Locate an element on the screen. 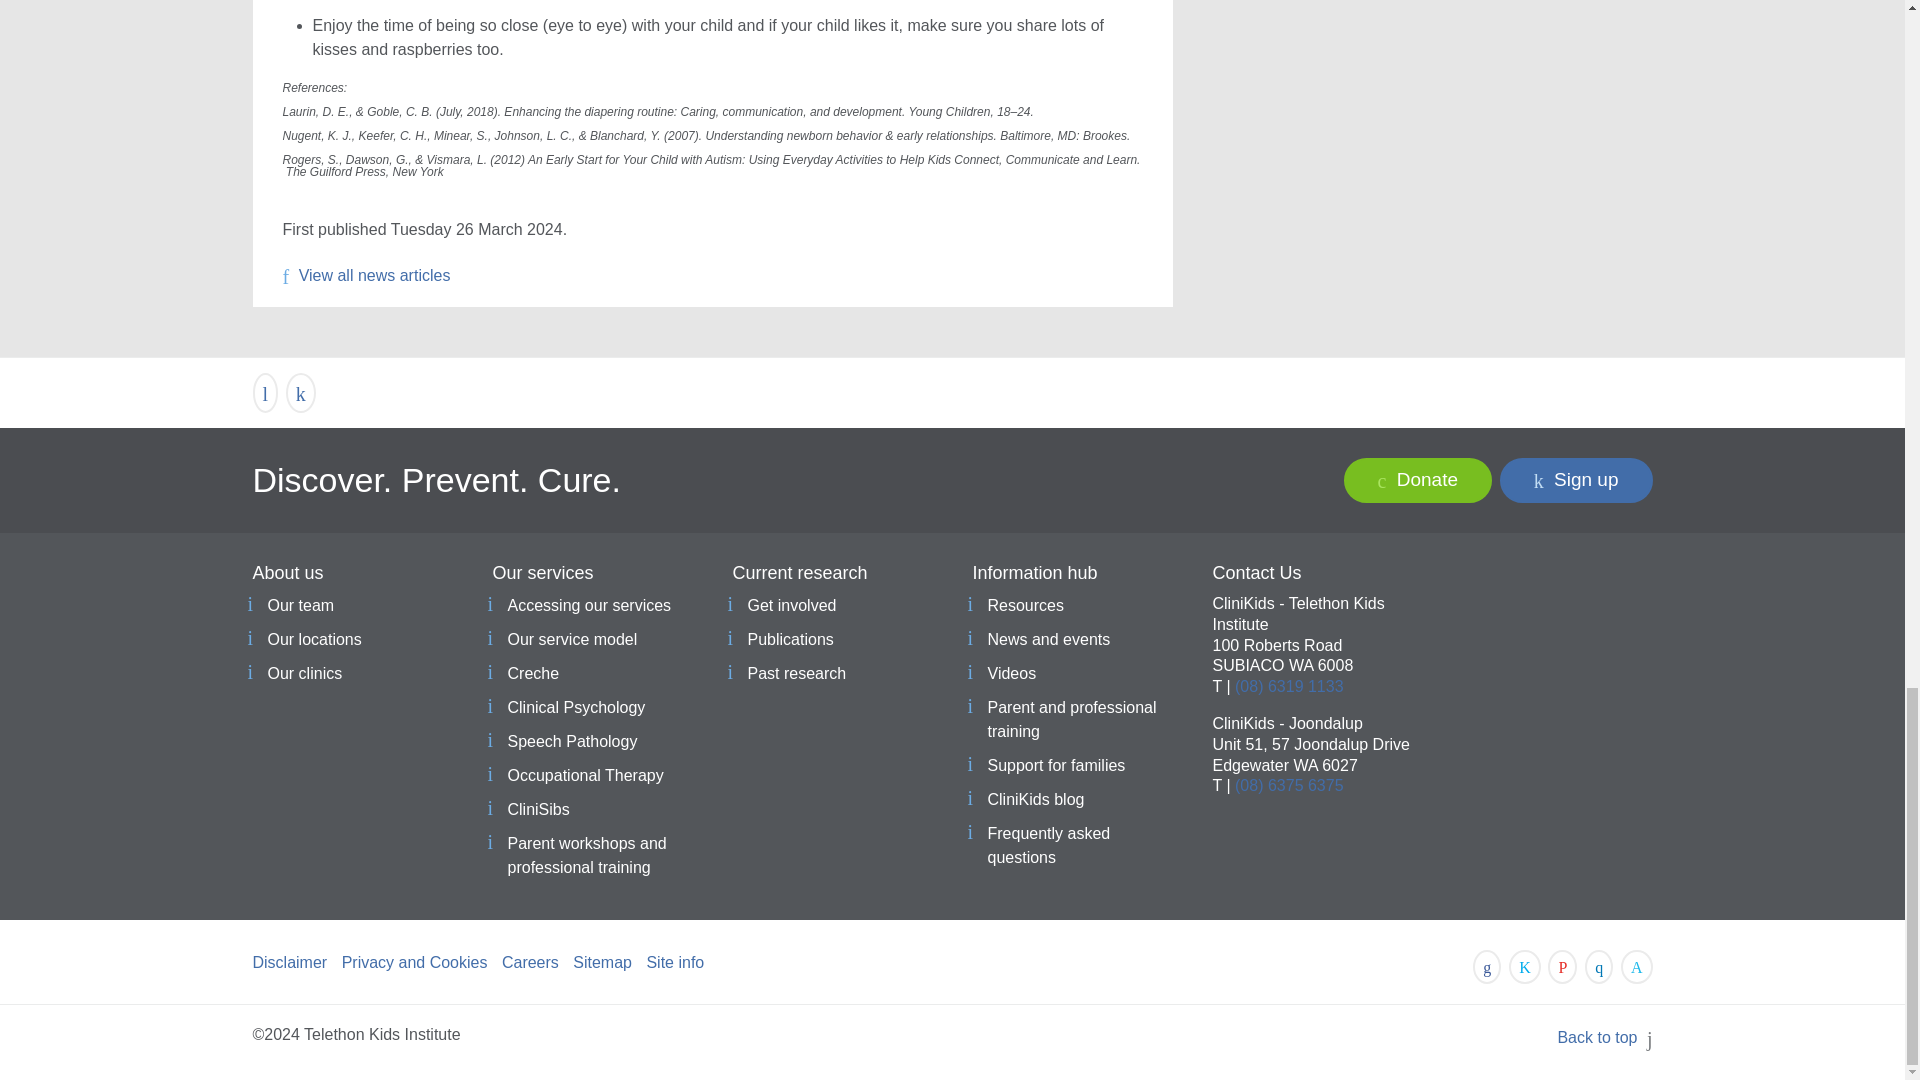 This screenshot has width=1920, height=1080. Email Us is located at coordinates (301, 392).